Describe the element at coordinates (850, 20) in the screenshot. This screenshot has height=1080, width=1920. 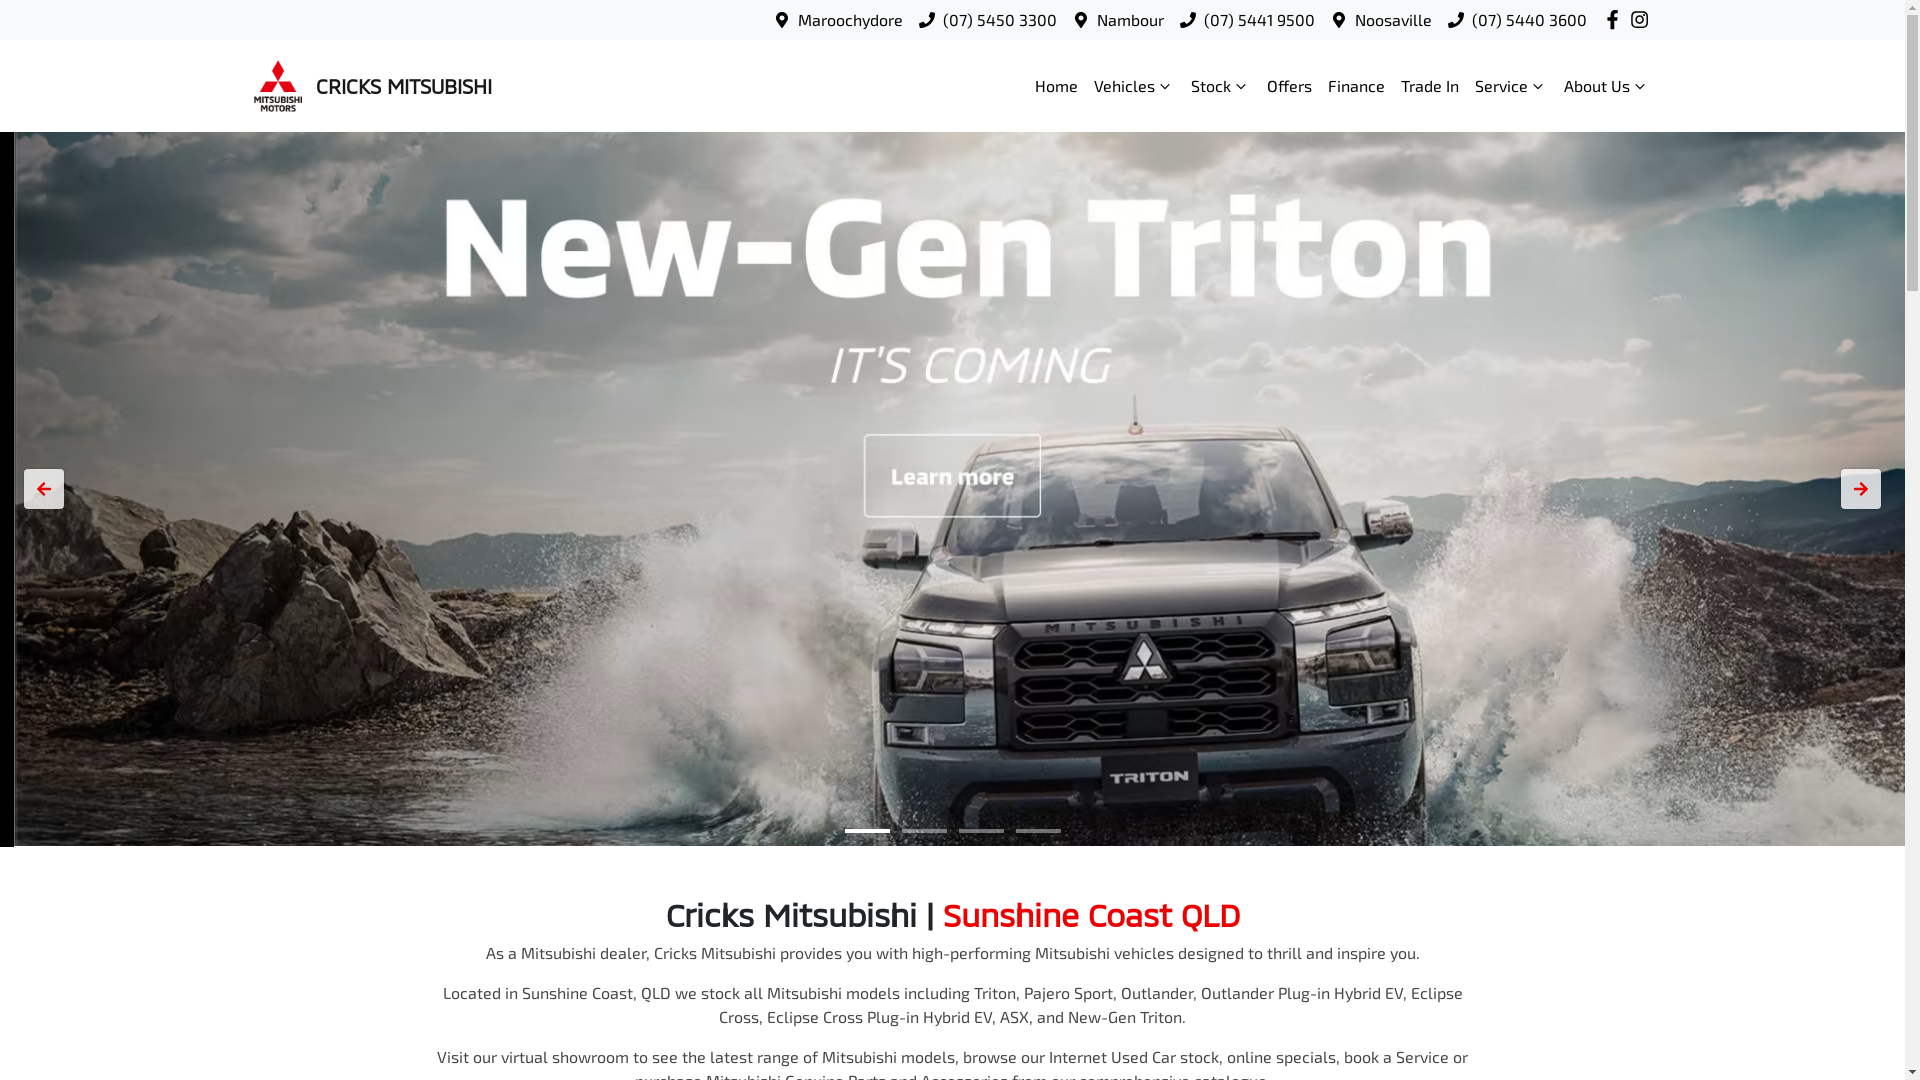
I see `Maroochydore` at that location.